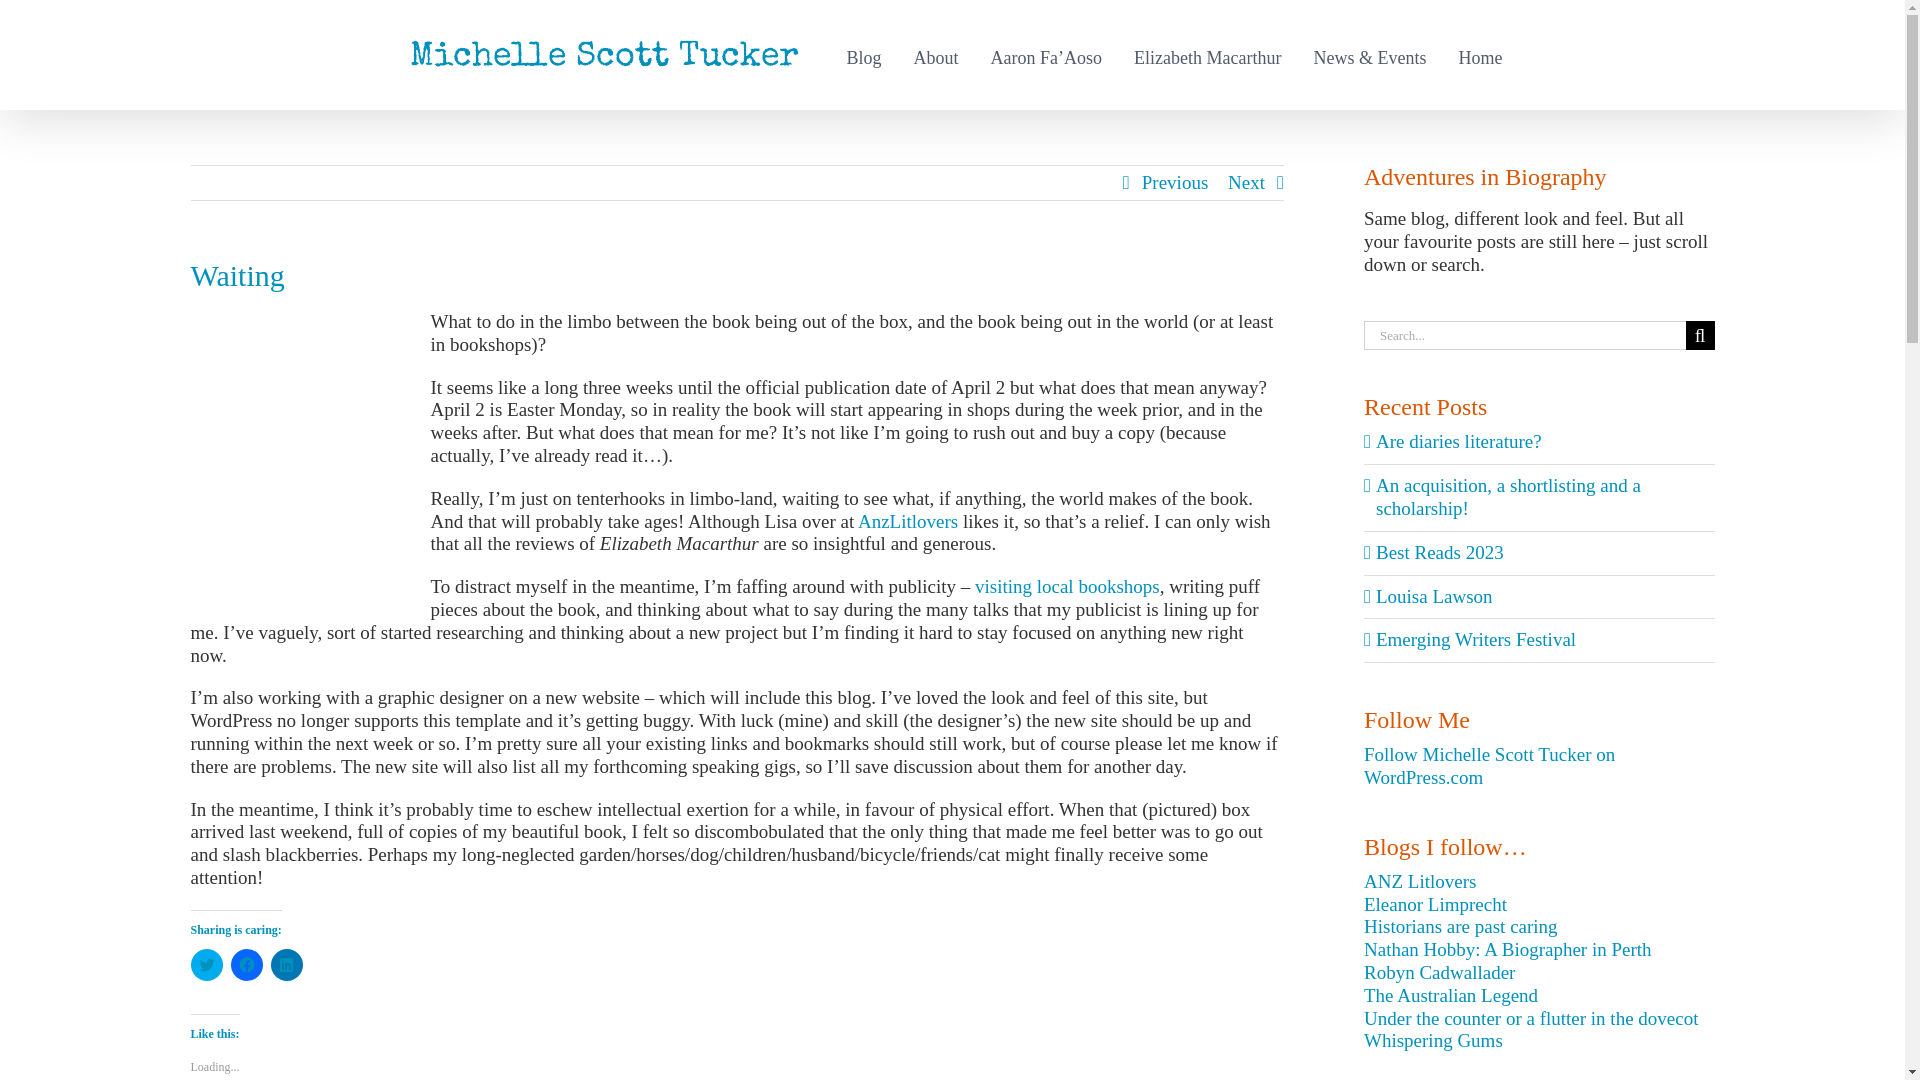 This screenshot has height=1080, width=1920. I want to click on The Independent Woman and the myth of the Australian bushman, so click(1450, 994).